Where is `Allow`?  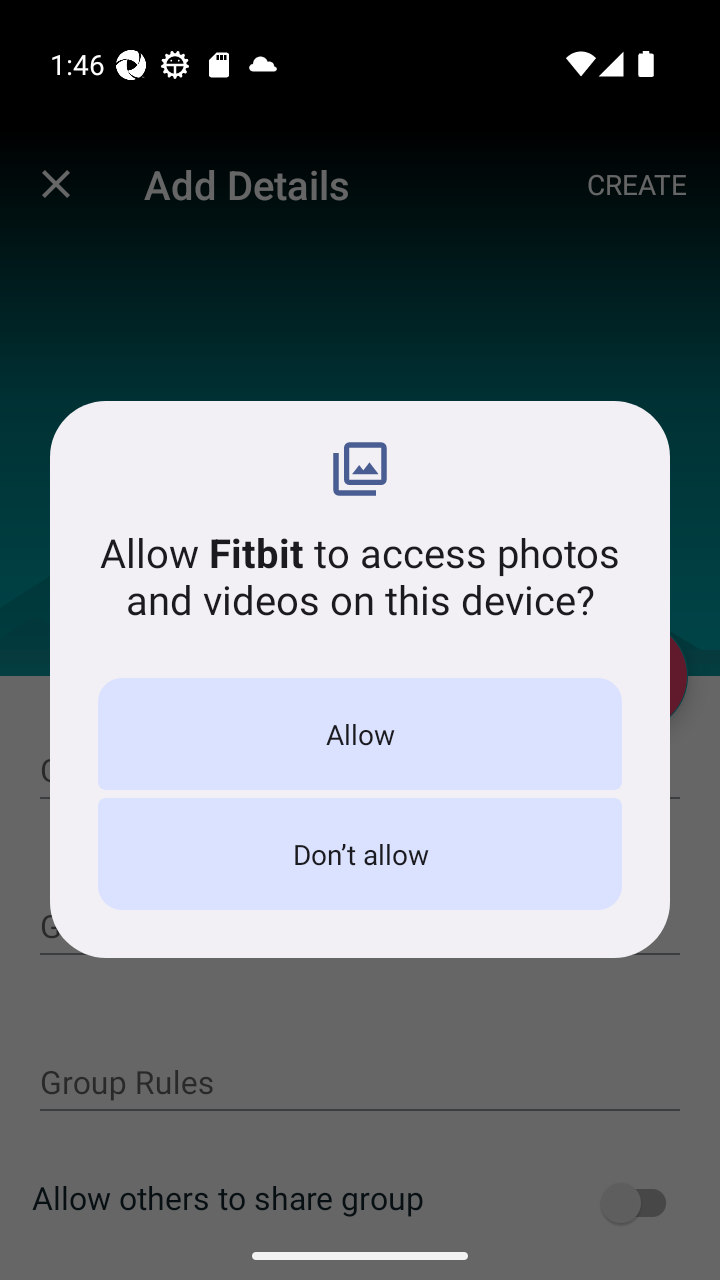 Allow is located at coordinates (360, 734).